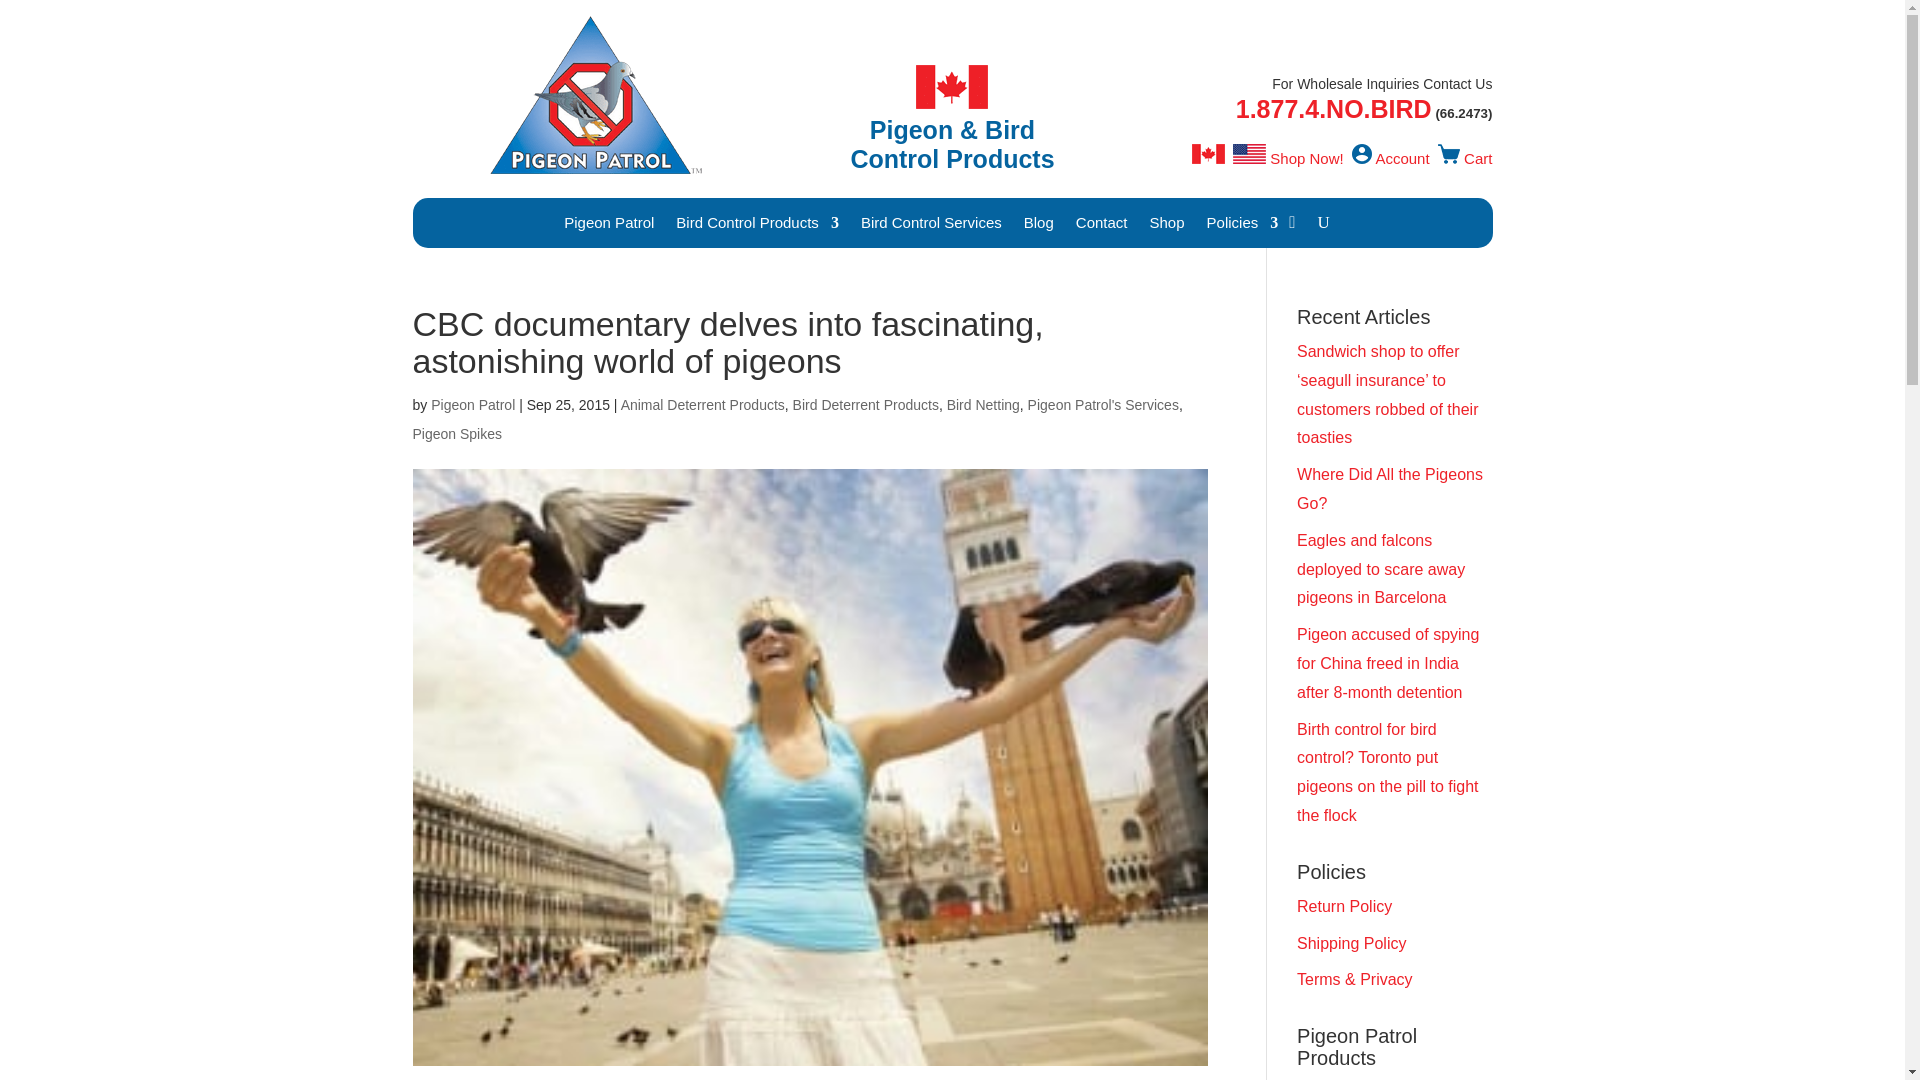 This screenshot has width=1920, height=1080. What do you see at coordinates (931, 226) in the screenshot?
I see `Bird Control Services` at bounding box center [931, 226].